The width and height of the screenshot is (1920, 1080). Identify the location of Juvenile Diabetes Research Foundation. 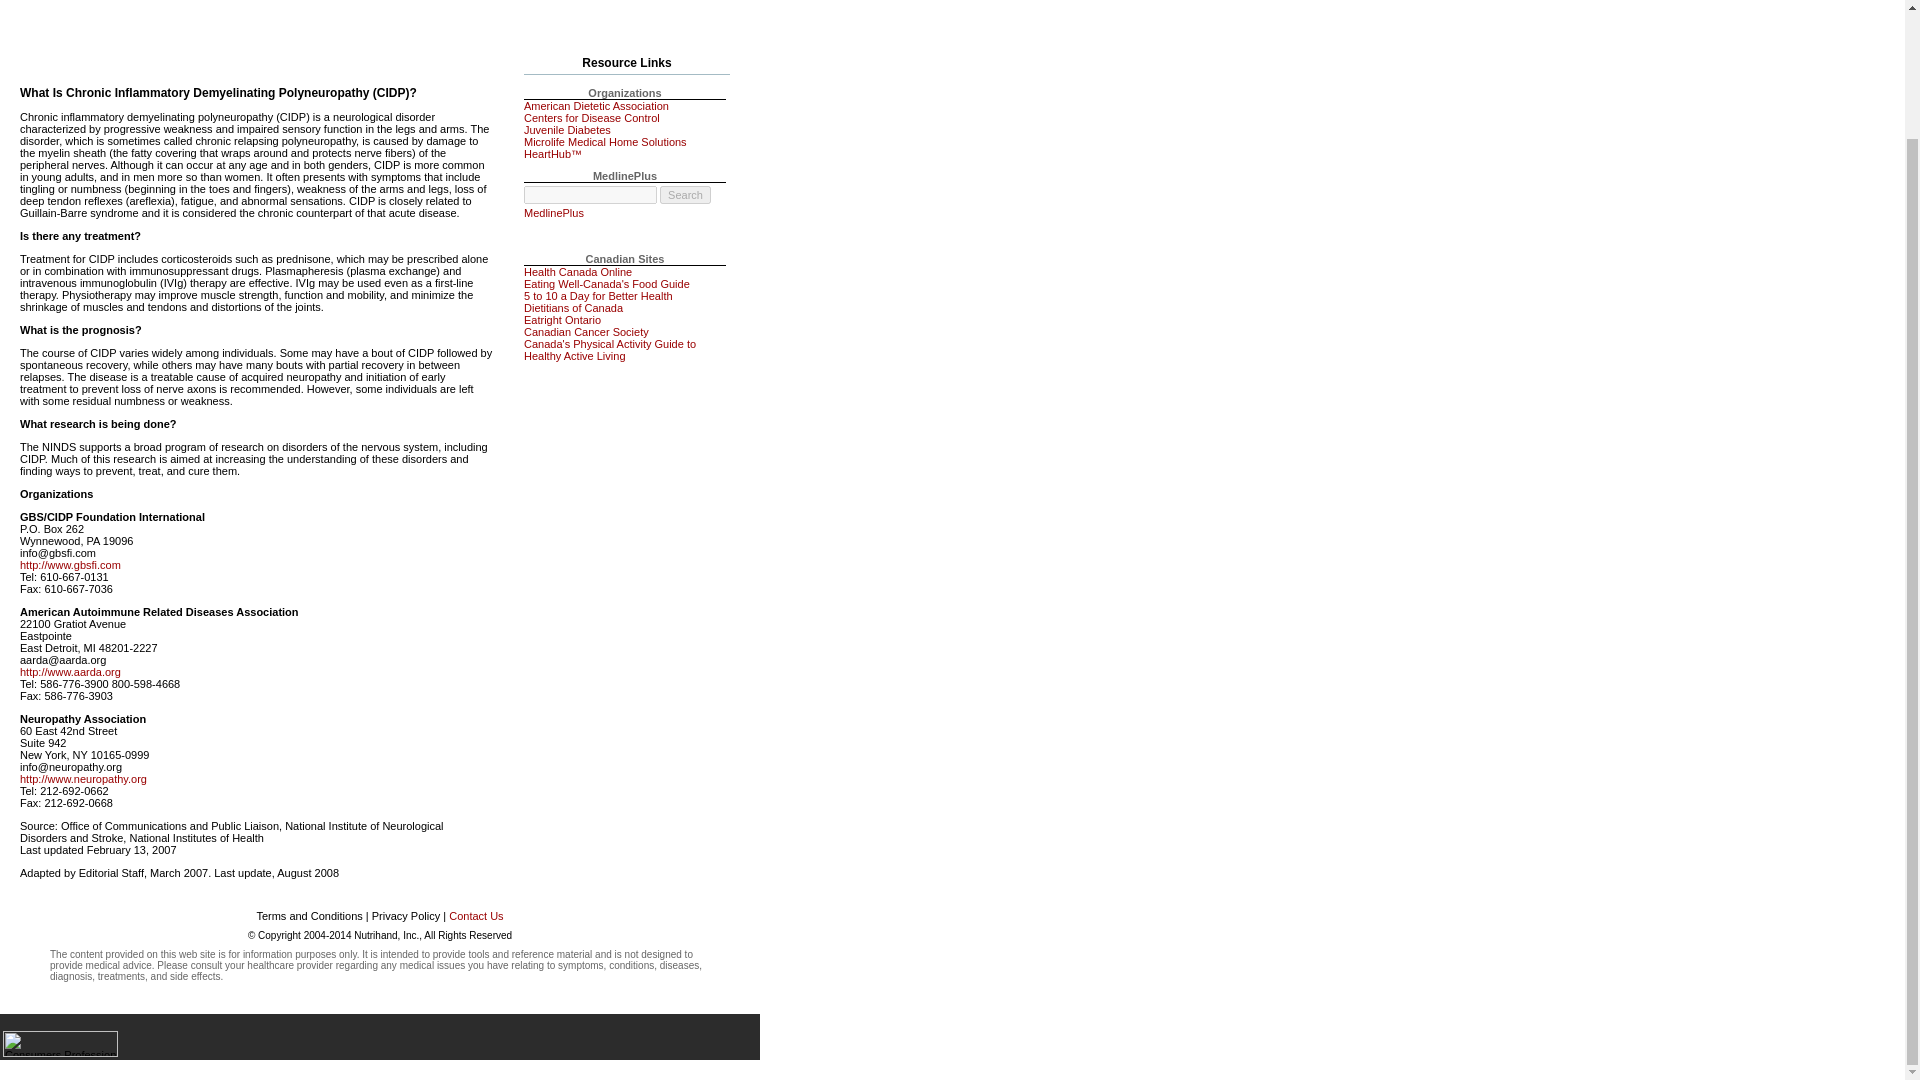
(567, 130).